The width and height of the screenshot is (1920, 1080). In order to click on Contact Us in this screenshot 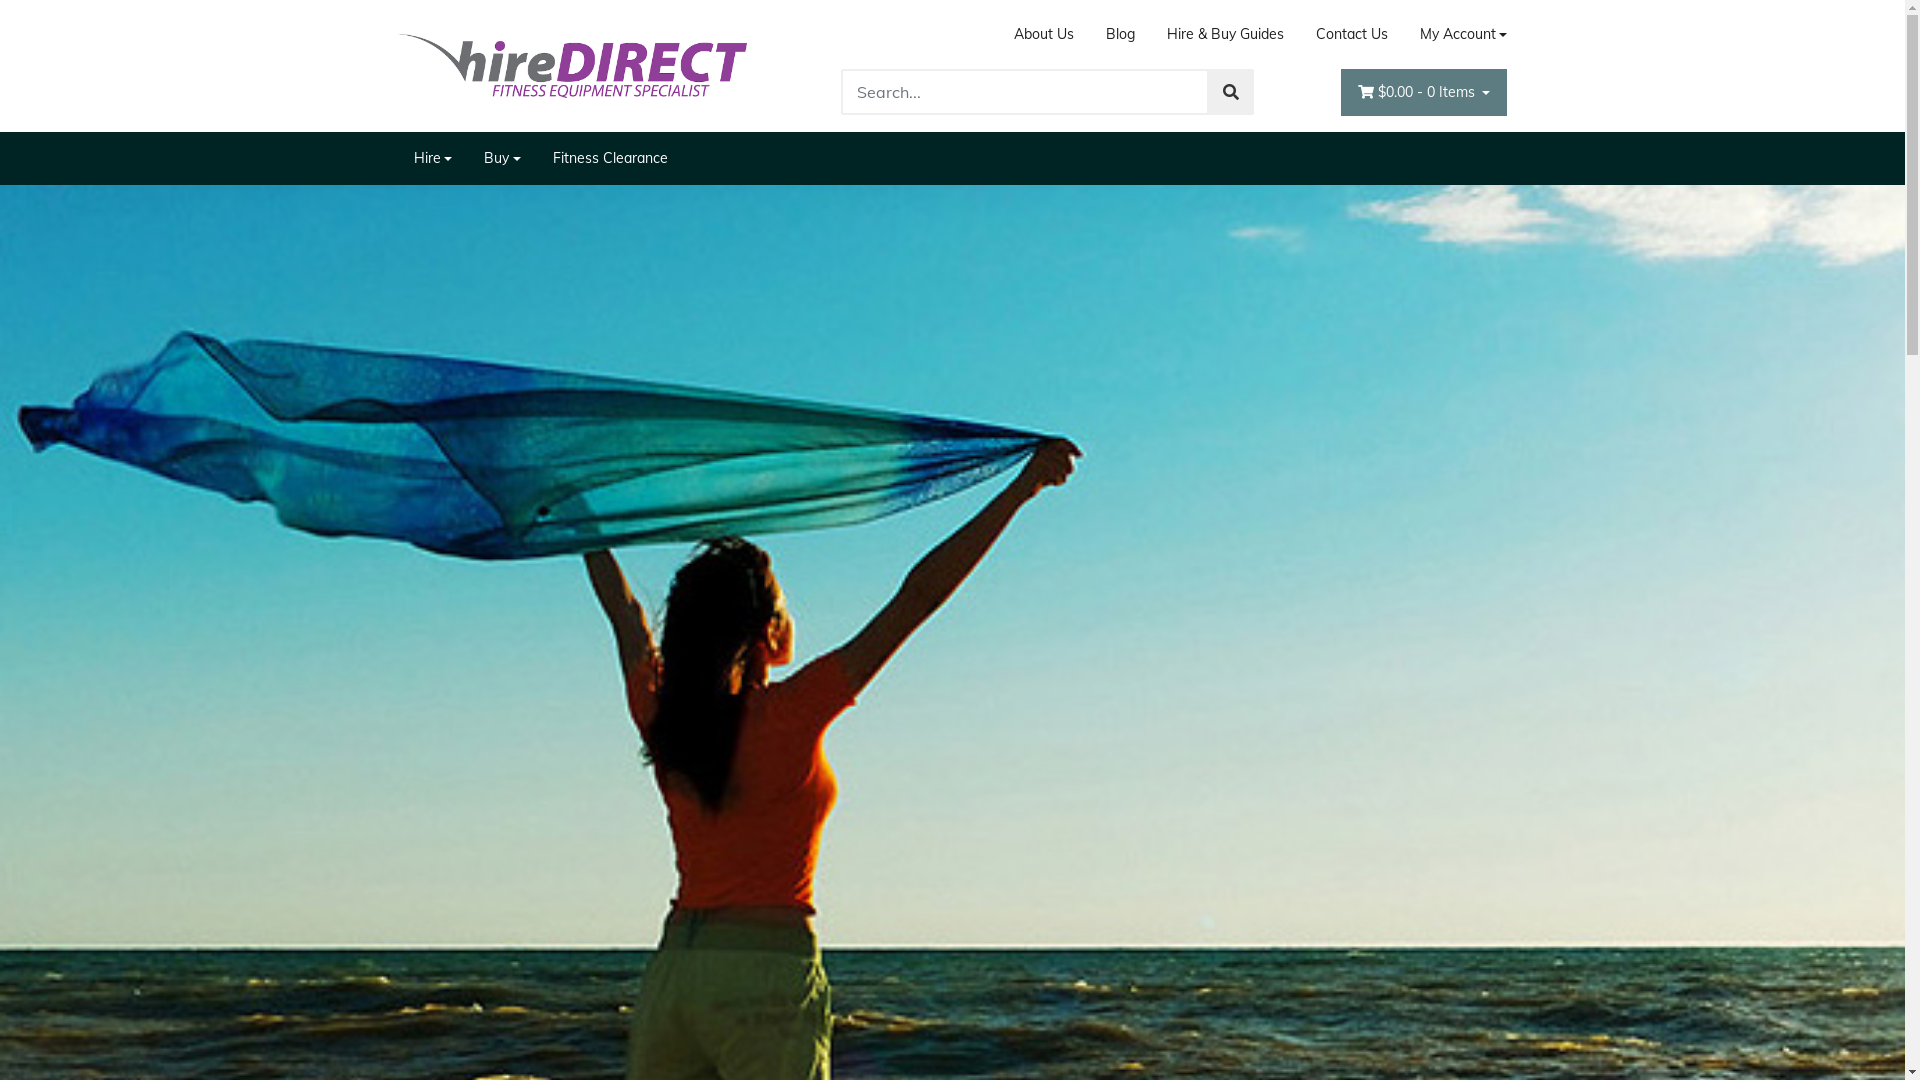, I will do `click(1352, 34)`.